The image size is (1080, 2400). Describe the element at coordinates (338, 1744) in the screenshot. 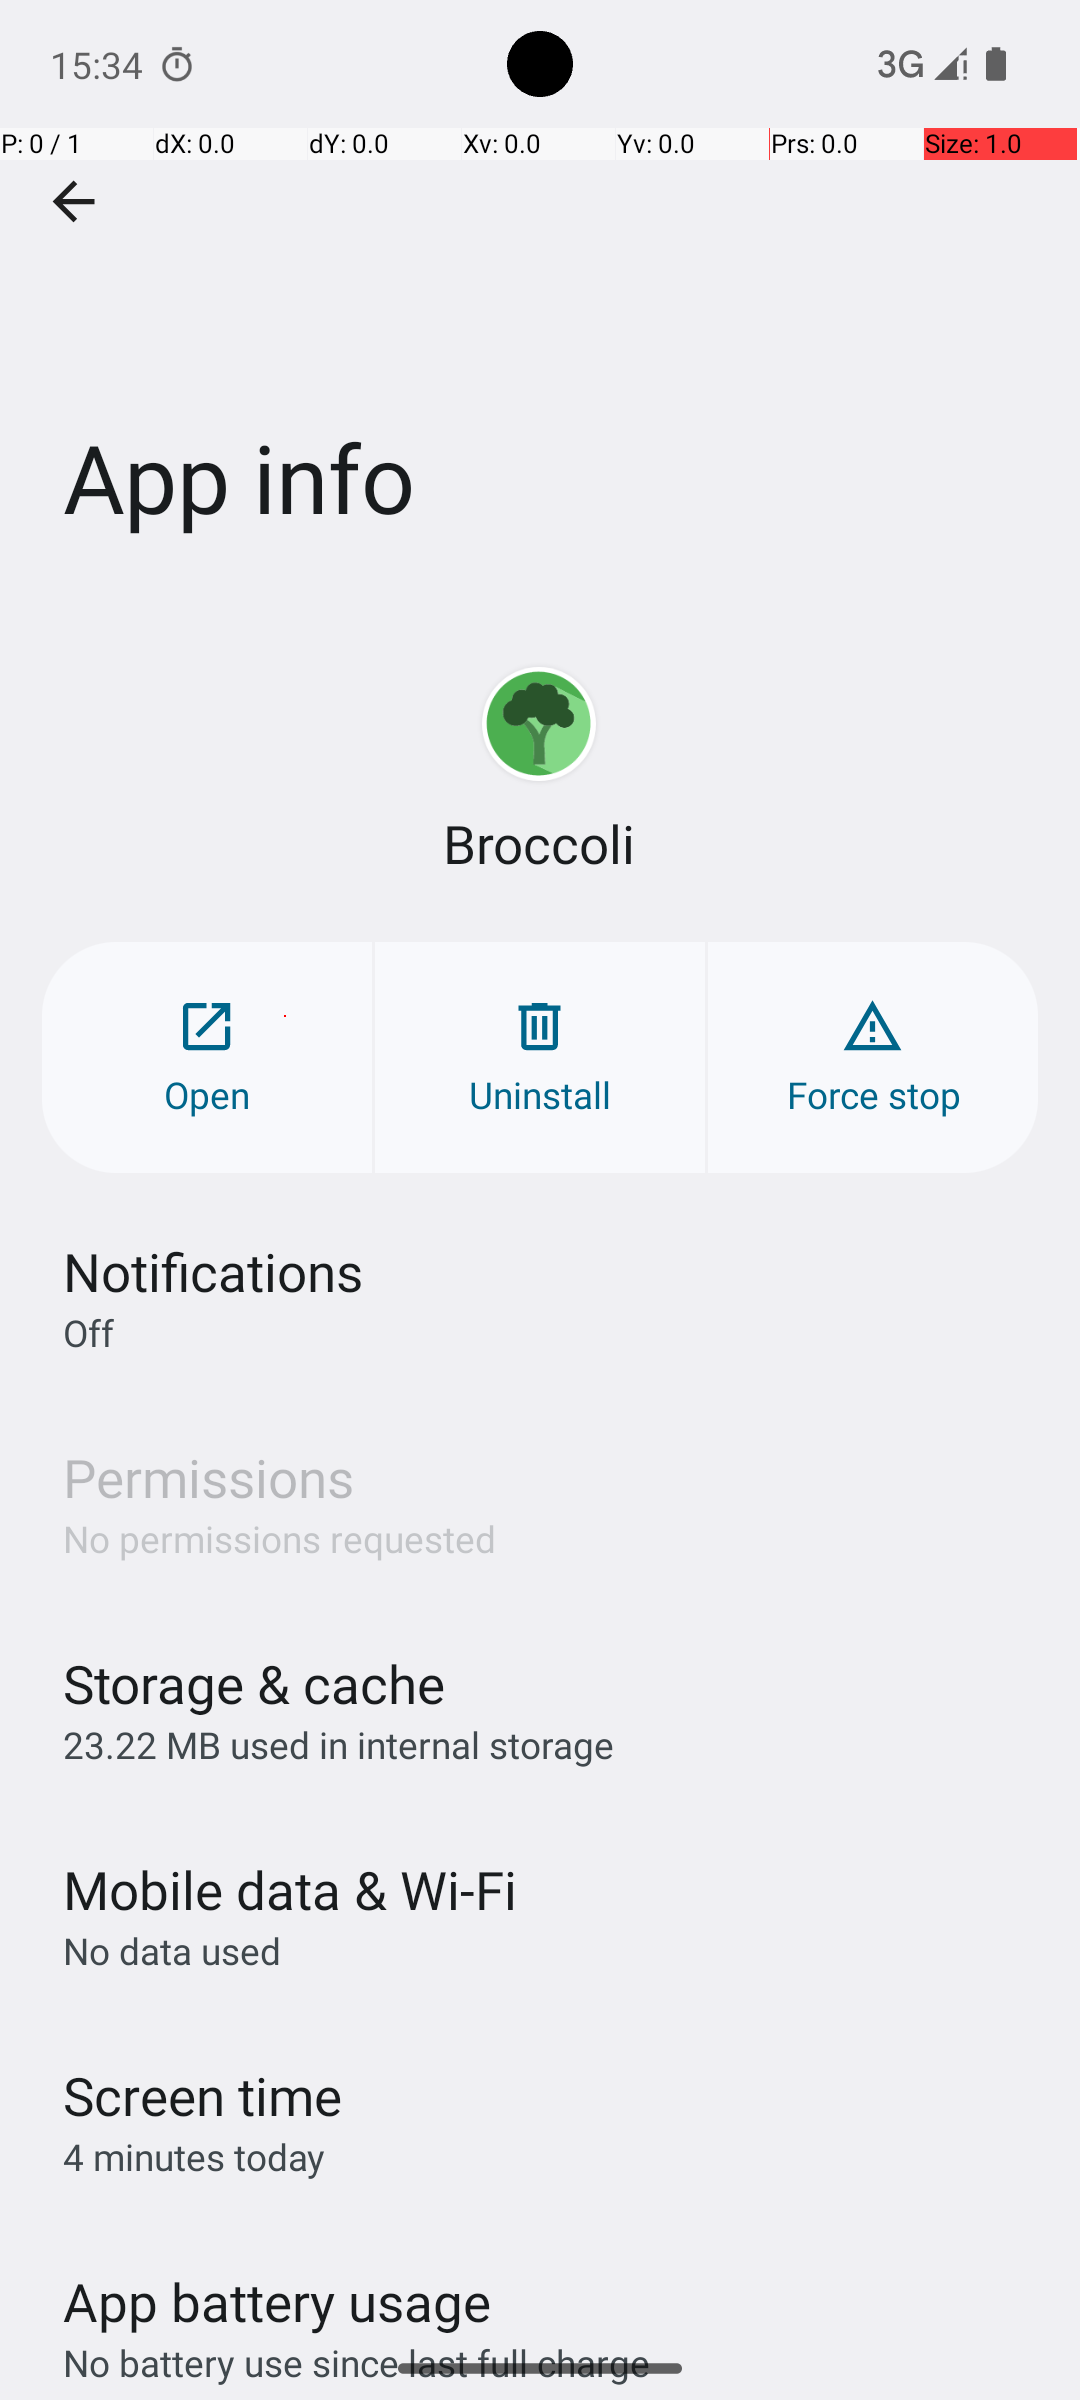

I see `23.22 MB used in internal storage` at that location.